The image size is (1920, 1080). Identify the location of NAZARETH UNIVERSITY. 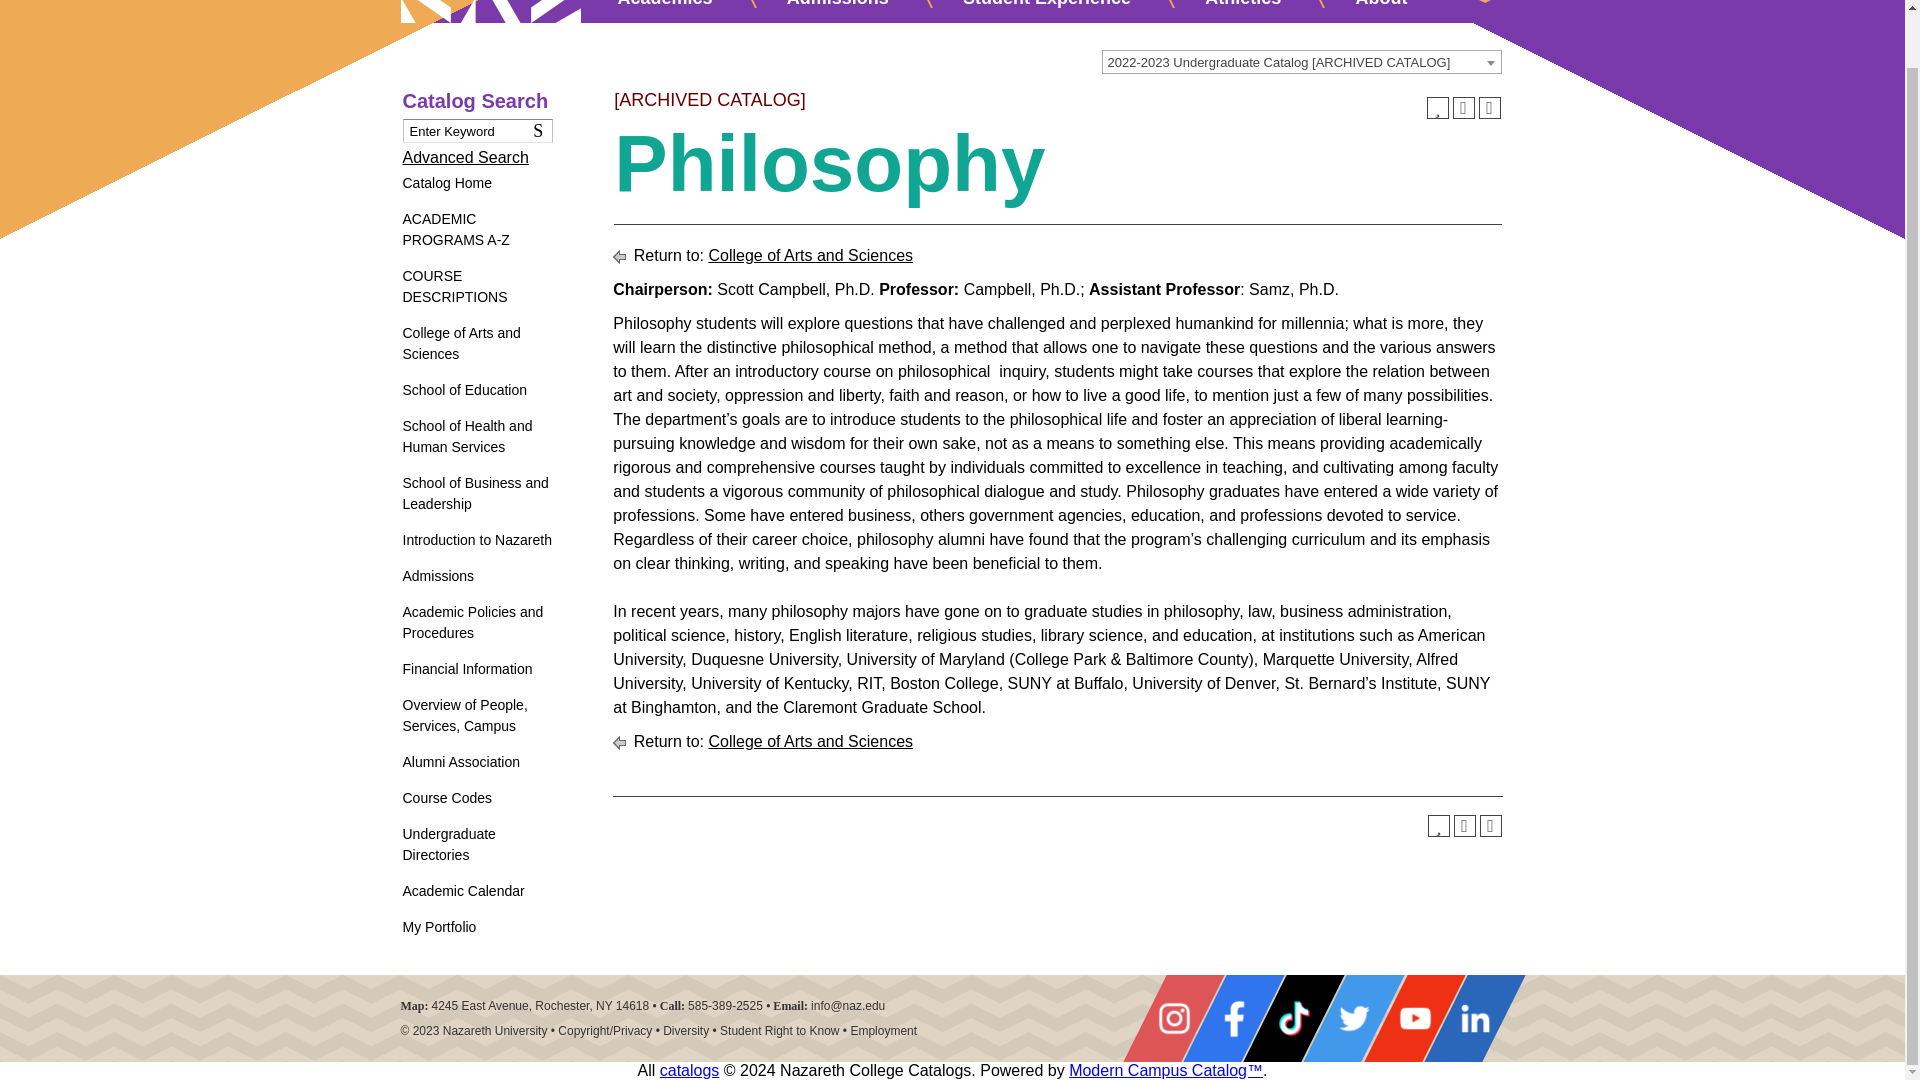
(489, 11).